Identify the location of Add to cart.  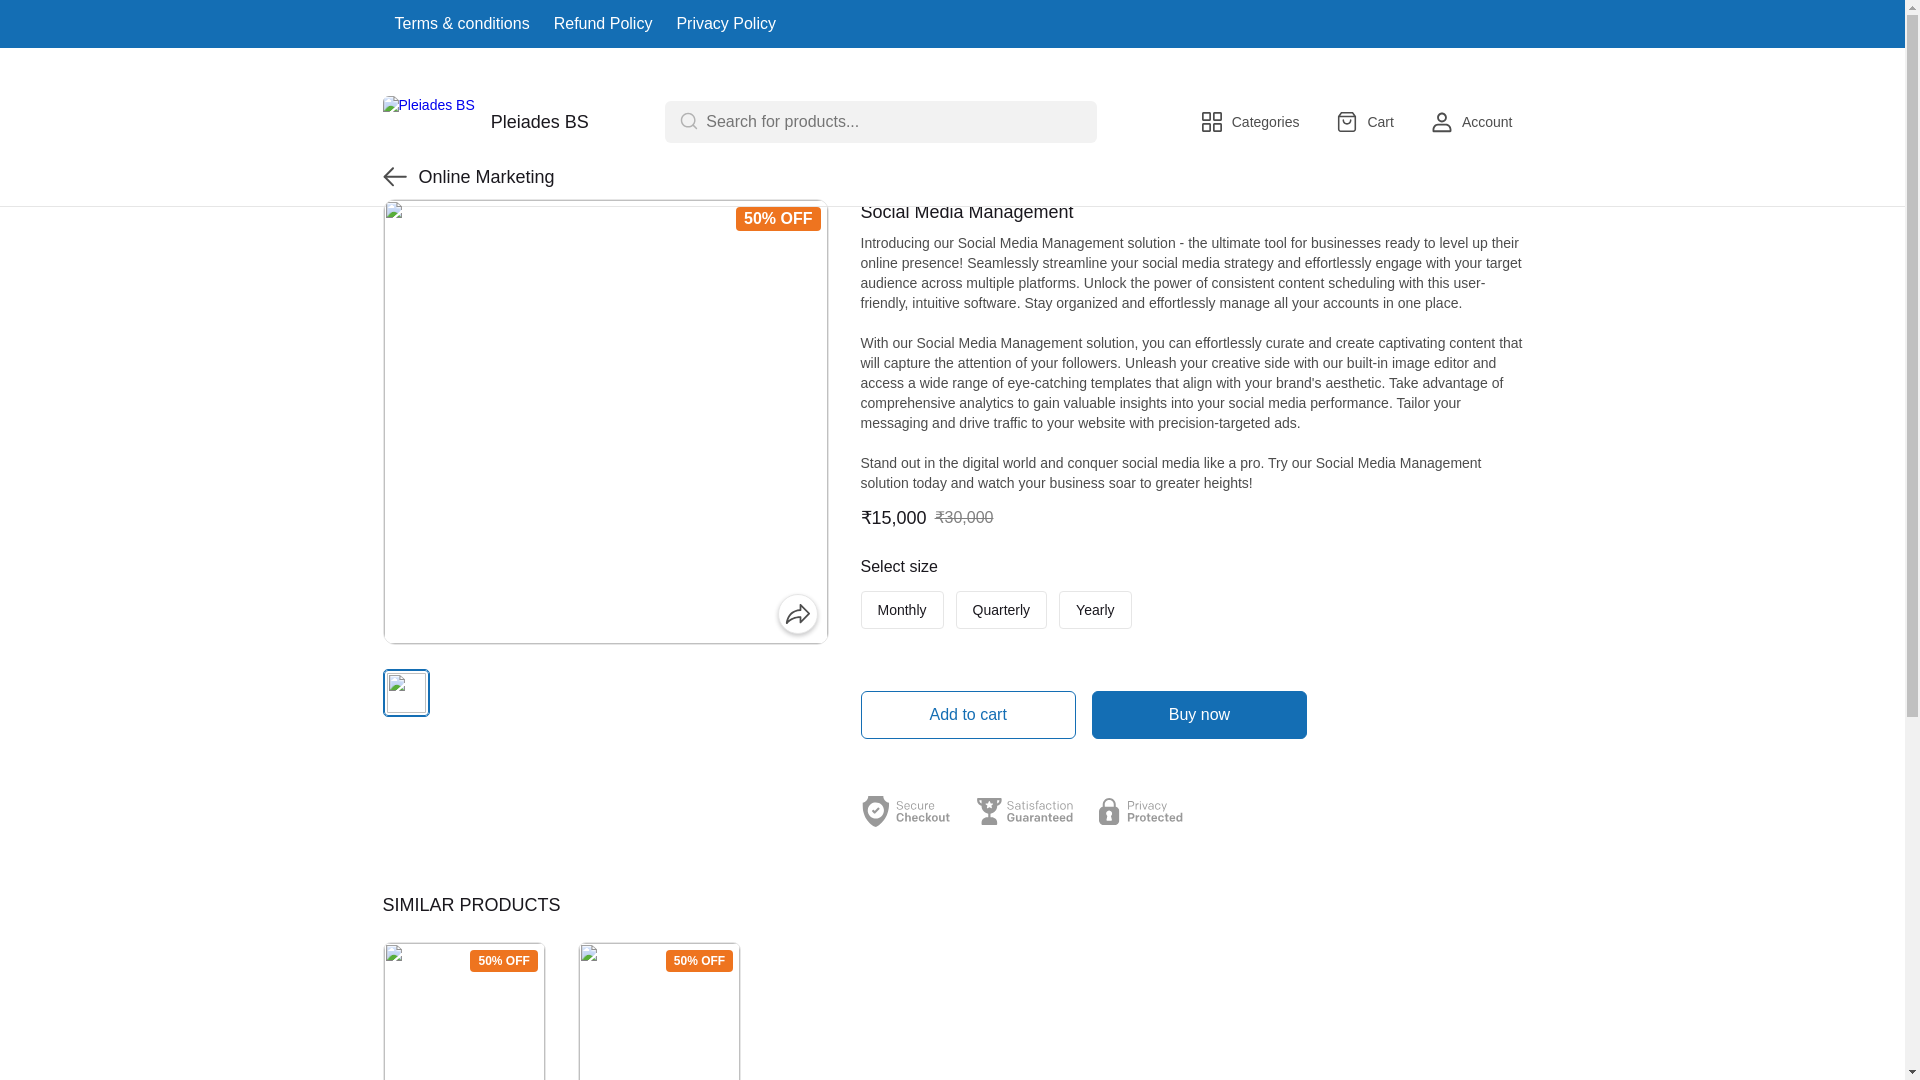
(968, 714).